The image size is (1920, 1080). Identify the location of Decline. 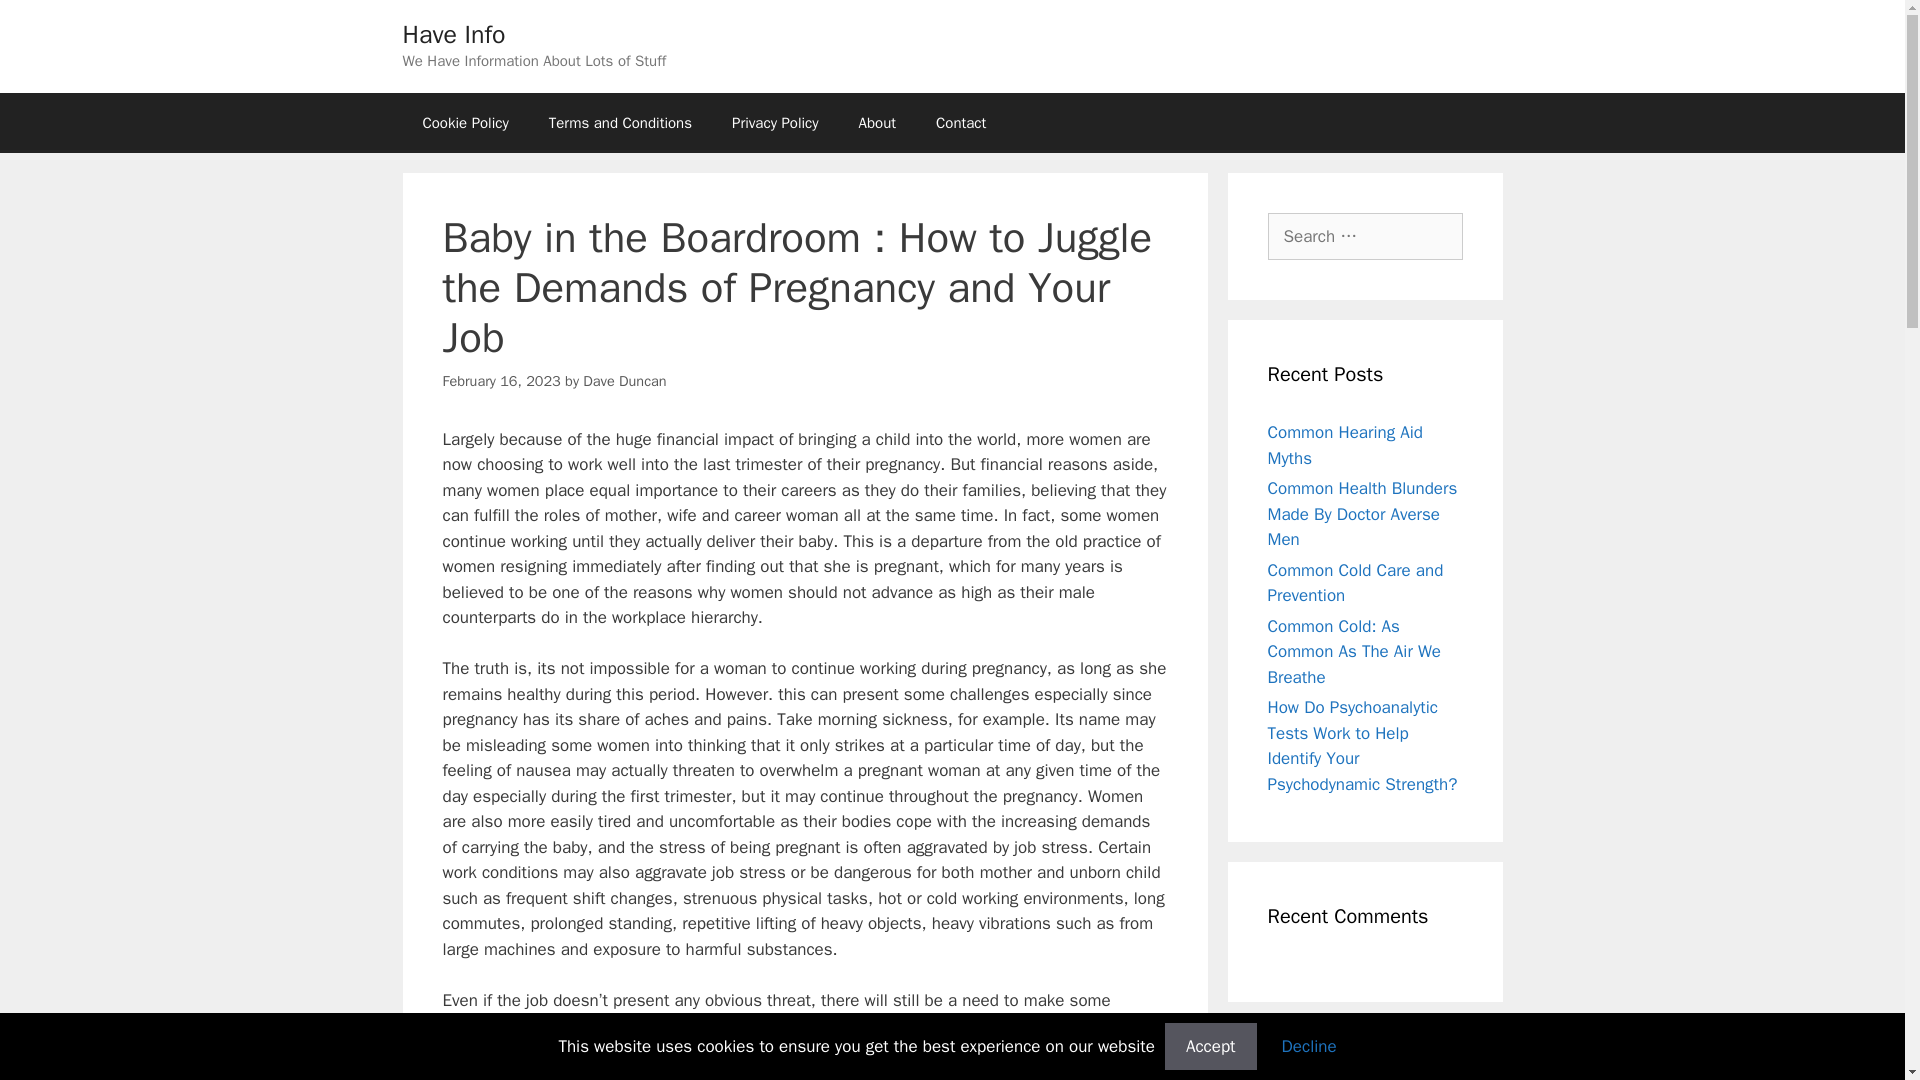
(1309, 1046).